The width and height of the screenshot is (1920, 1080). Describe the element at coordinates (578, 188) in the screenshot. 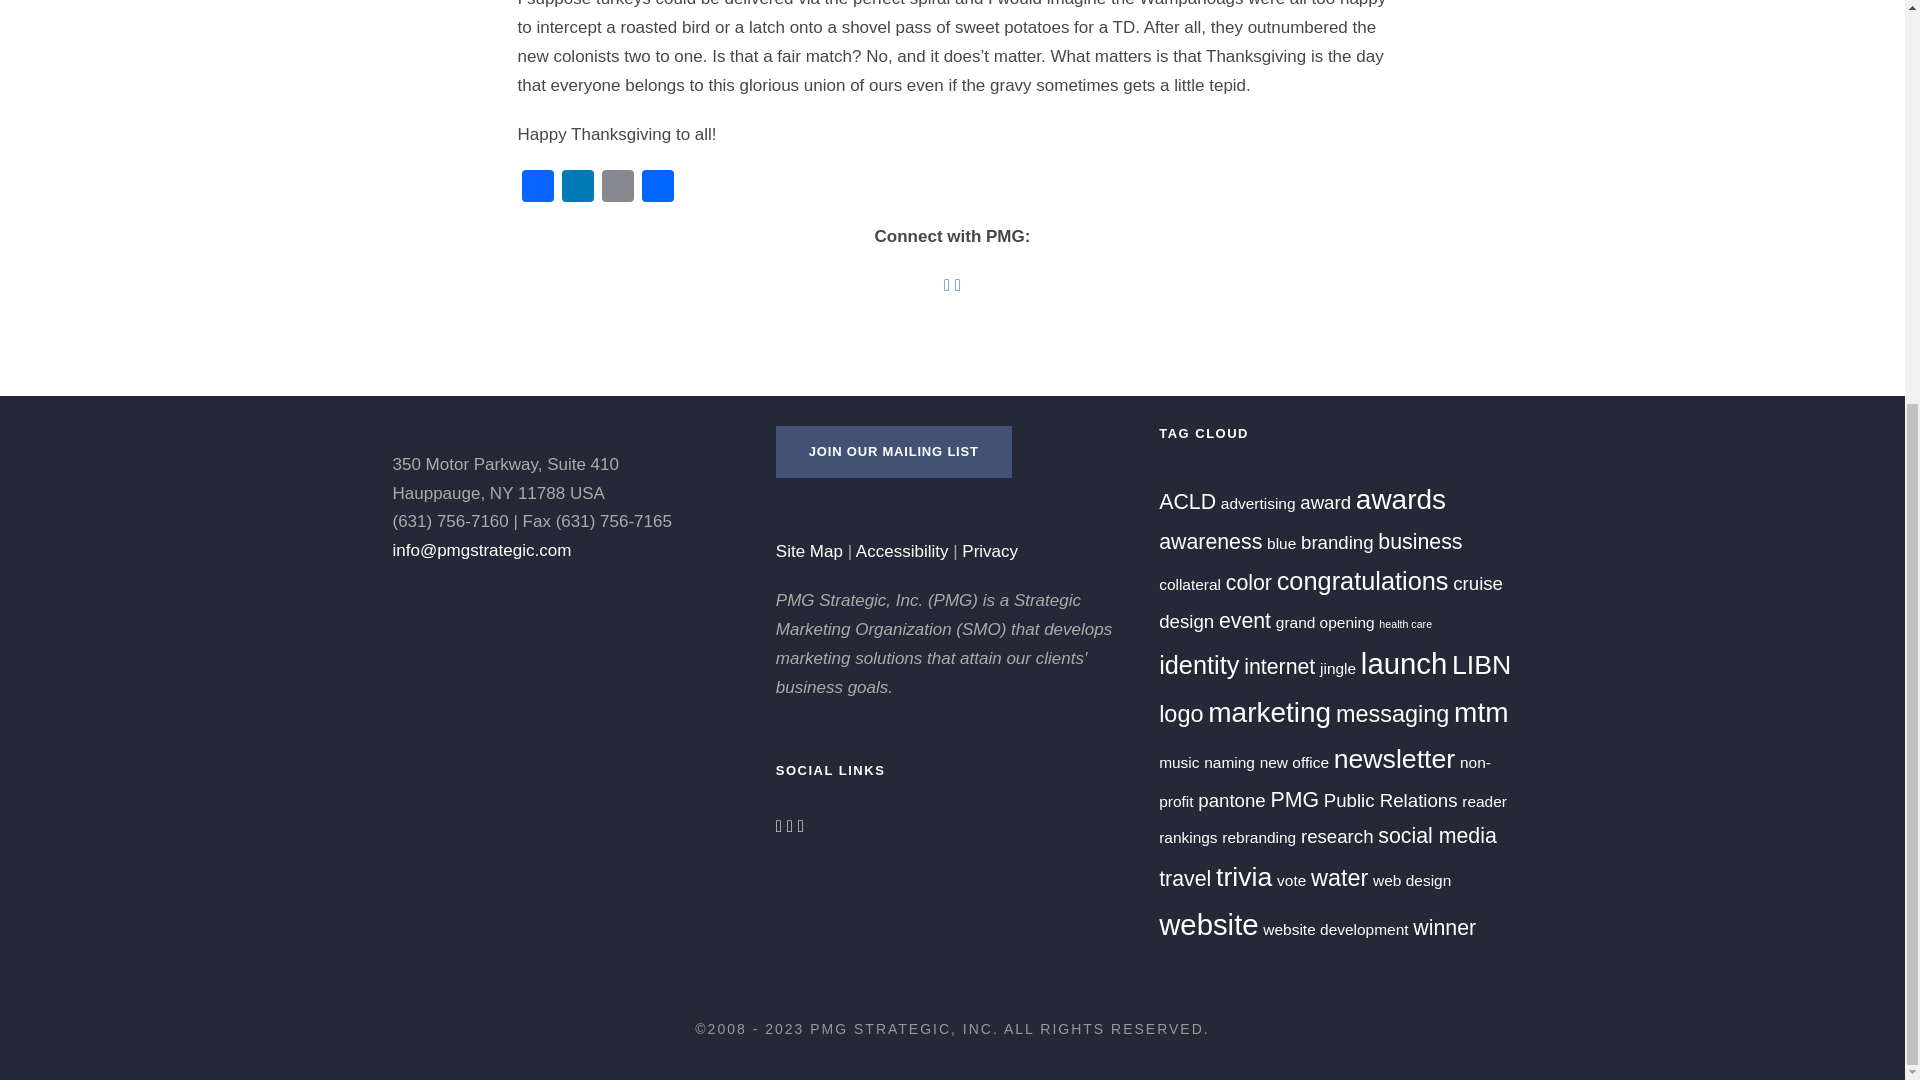

I see `LinkedIn` at that location.